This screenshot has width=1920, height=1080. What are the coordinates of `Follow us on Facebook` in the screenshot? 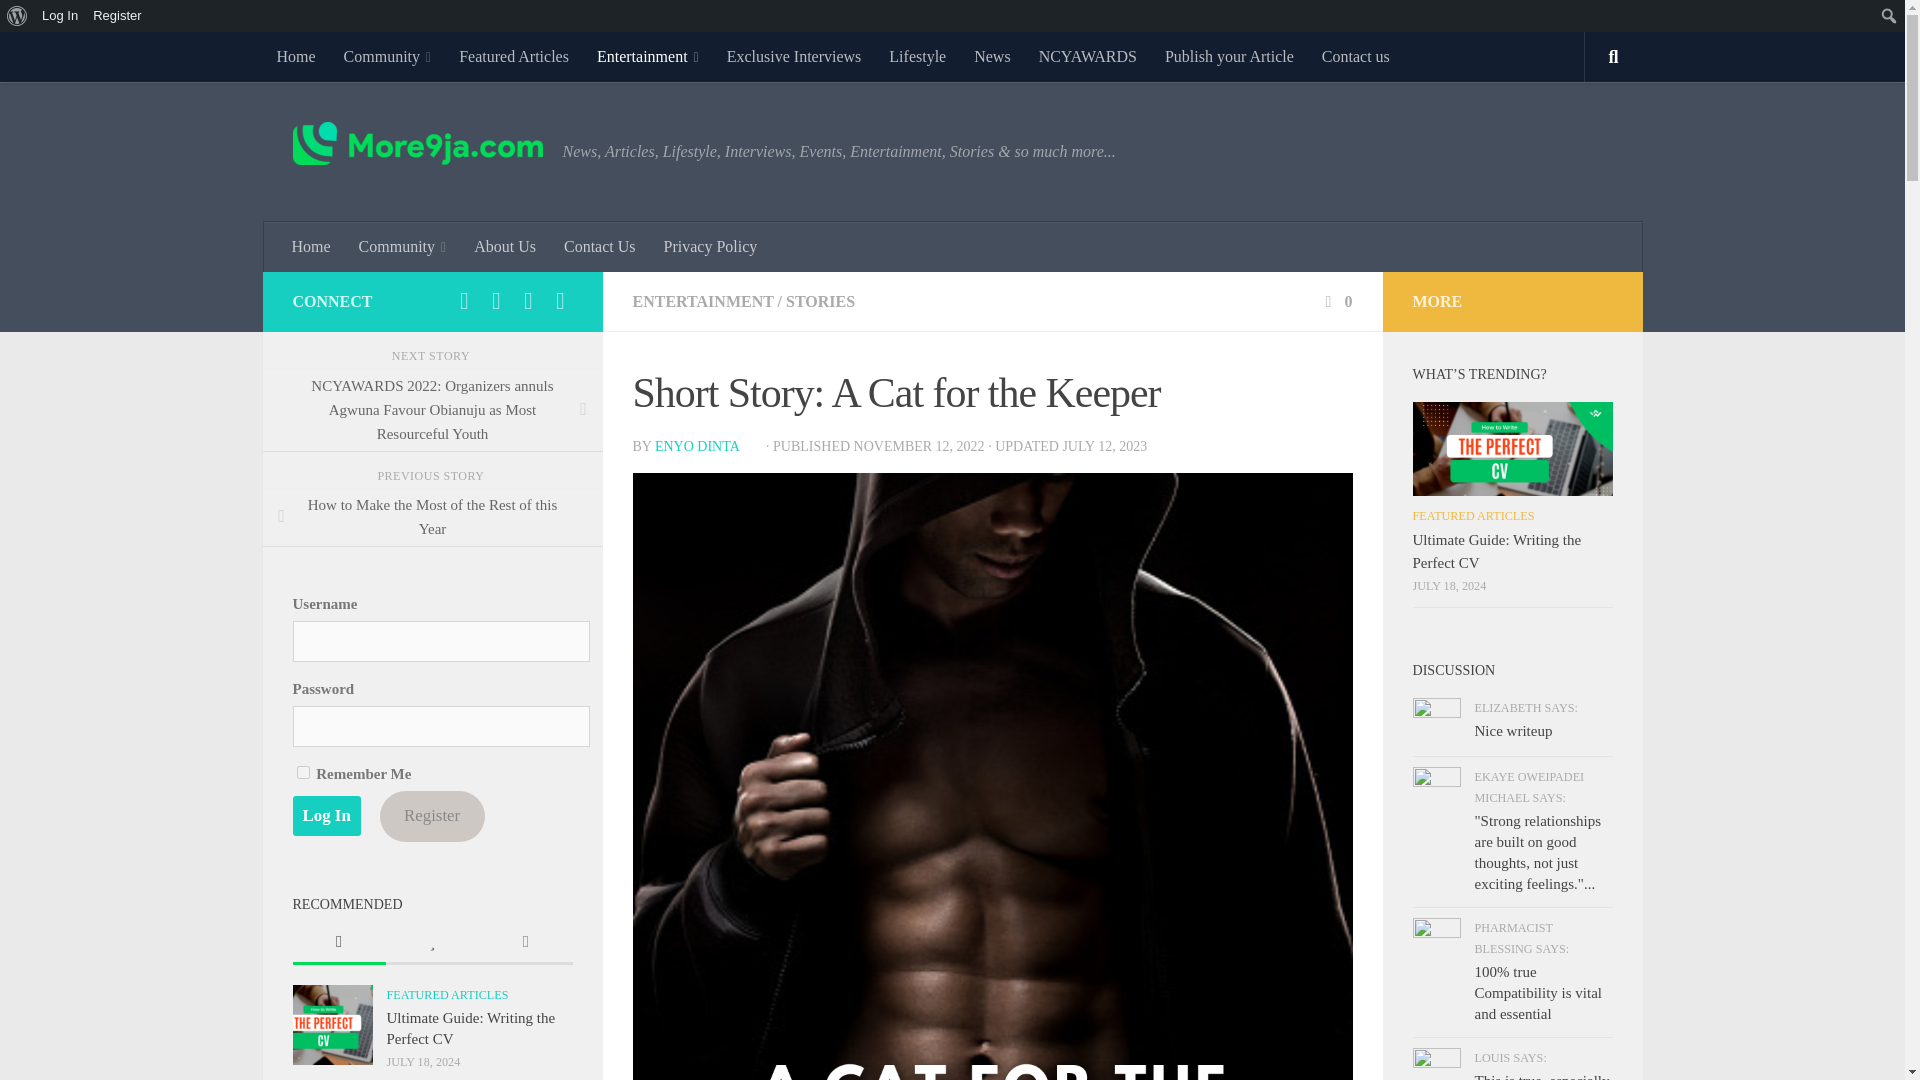 It's located at (464, 301).